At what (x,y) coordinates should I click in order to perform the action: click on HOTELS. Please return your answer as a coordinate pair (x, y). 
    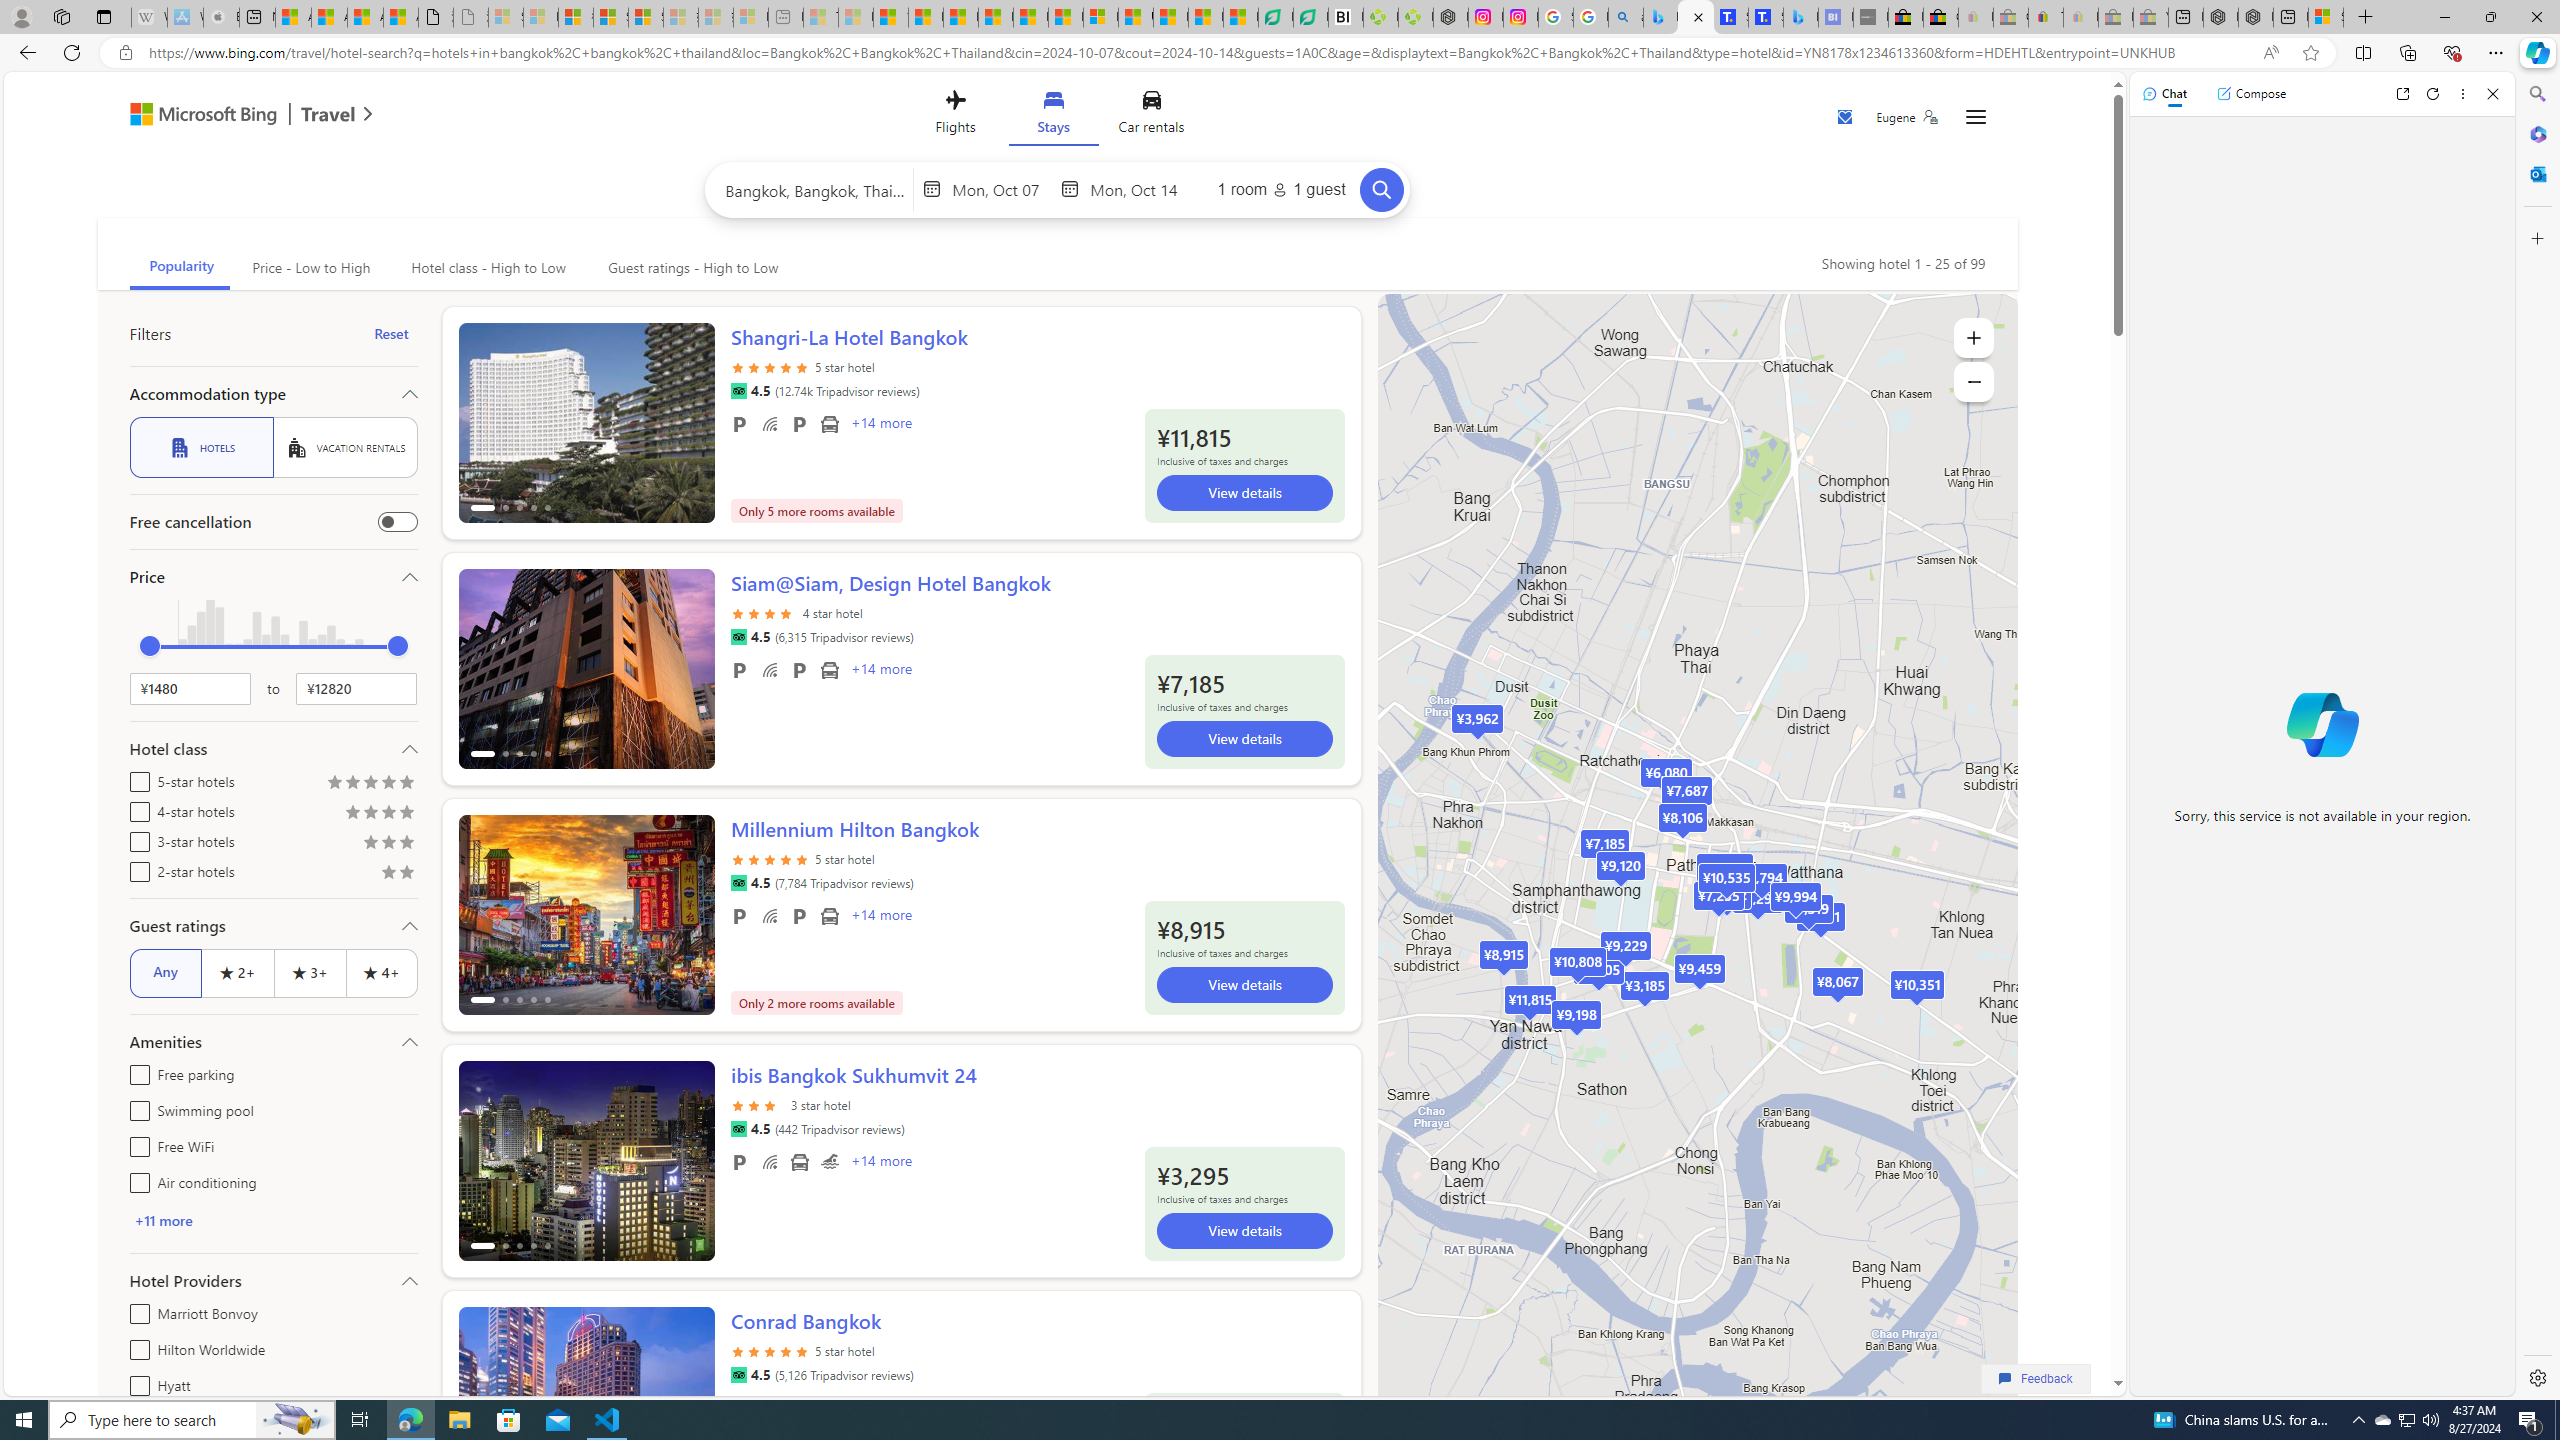
    Looking at the image, I should click on (200, 448).